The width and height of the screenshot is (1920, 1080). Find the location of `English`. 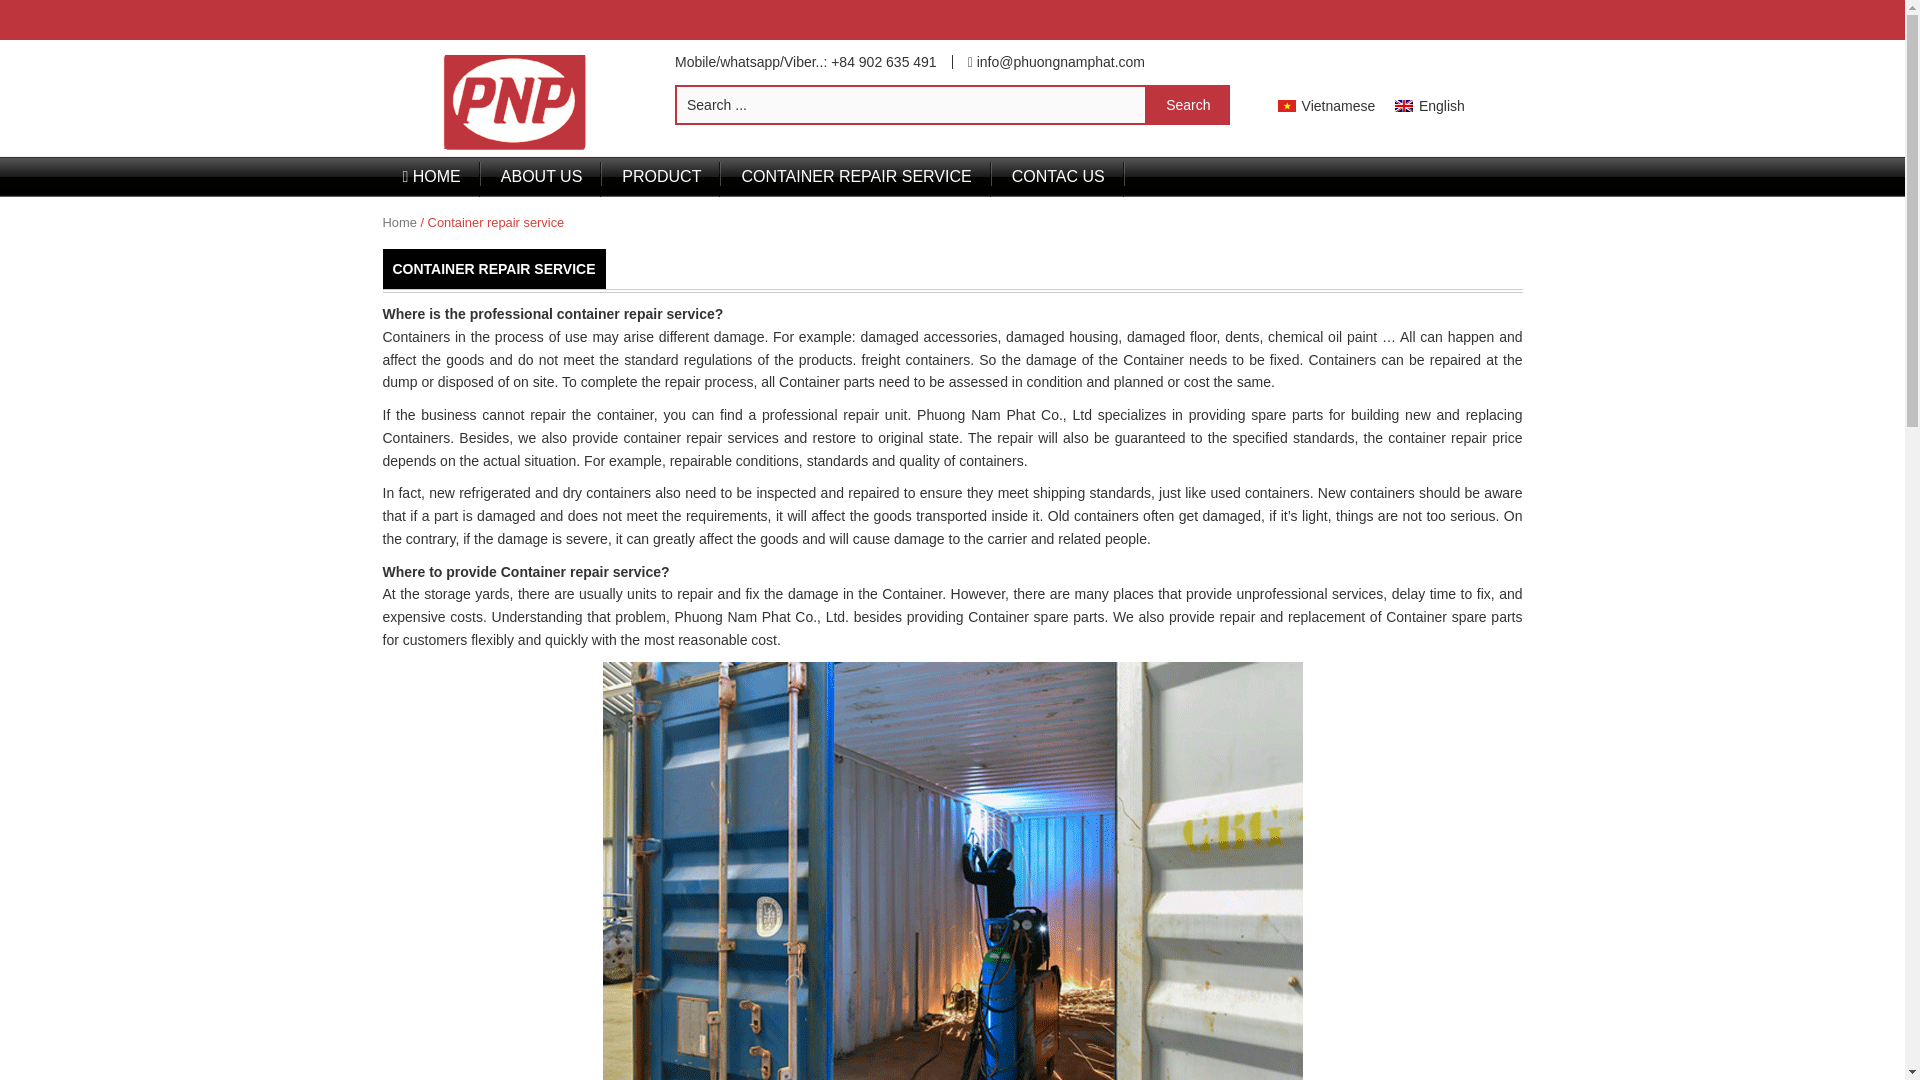

English is located at coordinates (1404, 106).